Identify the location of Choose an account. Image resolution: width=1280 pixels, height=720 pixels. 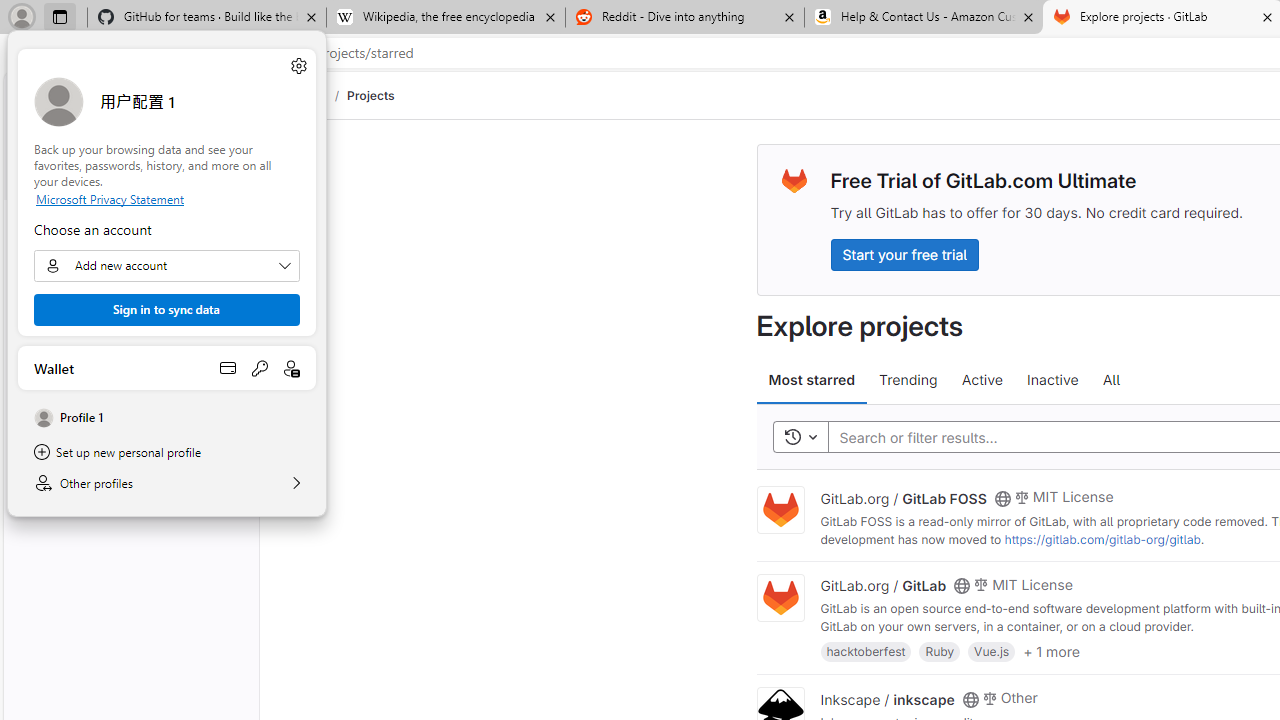
(166, 266).